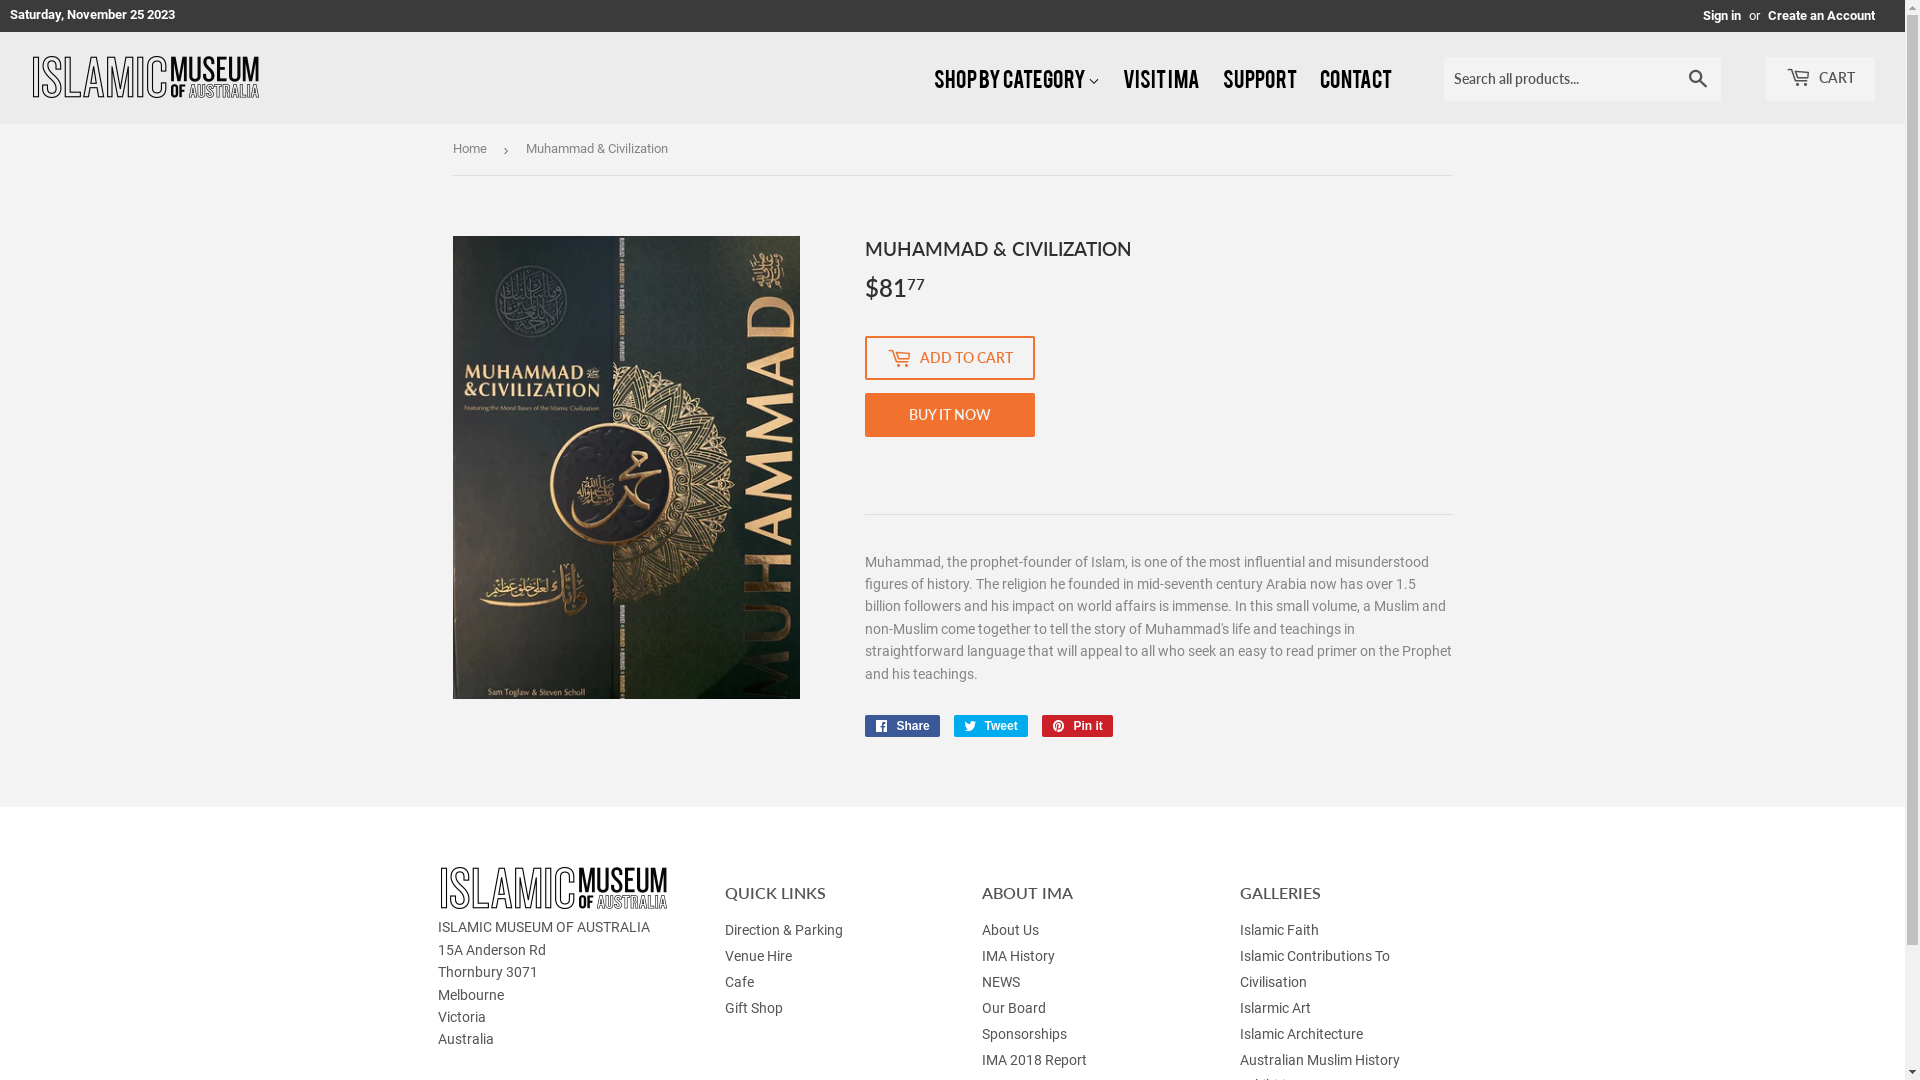 The width and height of the screenshot is (1920, 1080). I want to click on Tweet
Tweet on Twitter, so click(991, 726).